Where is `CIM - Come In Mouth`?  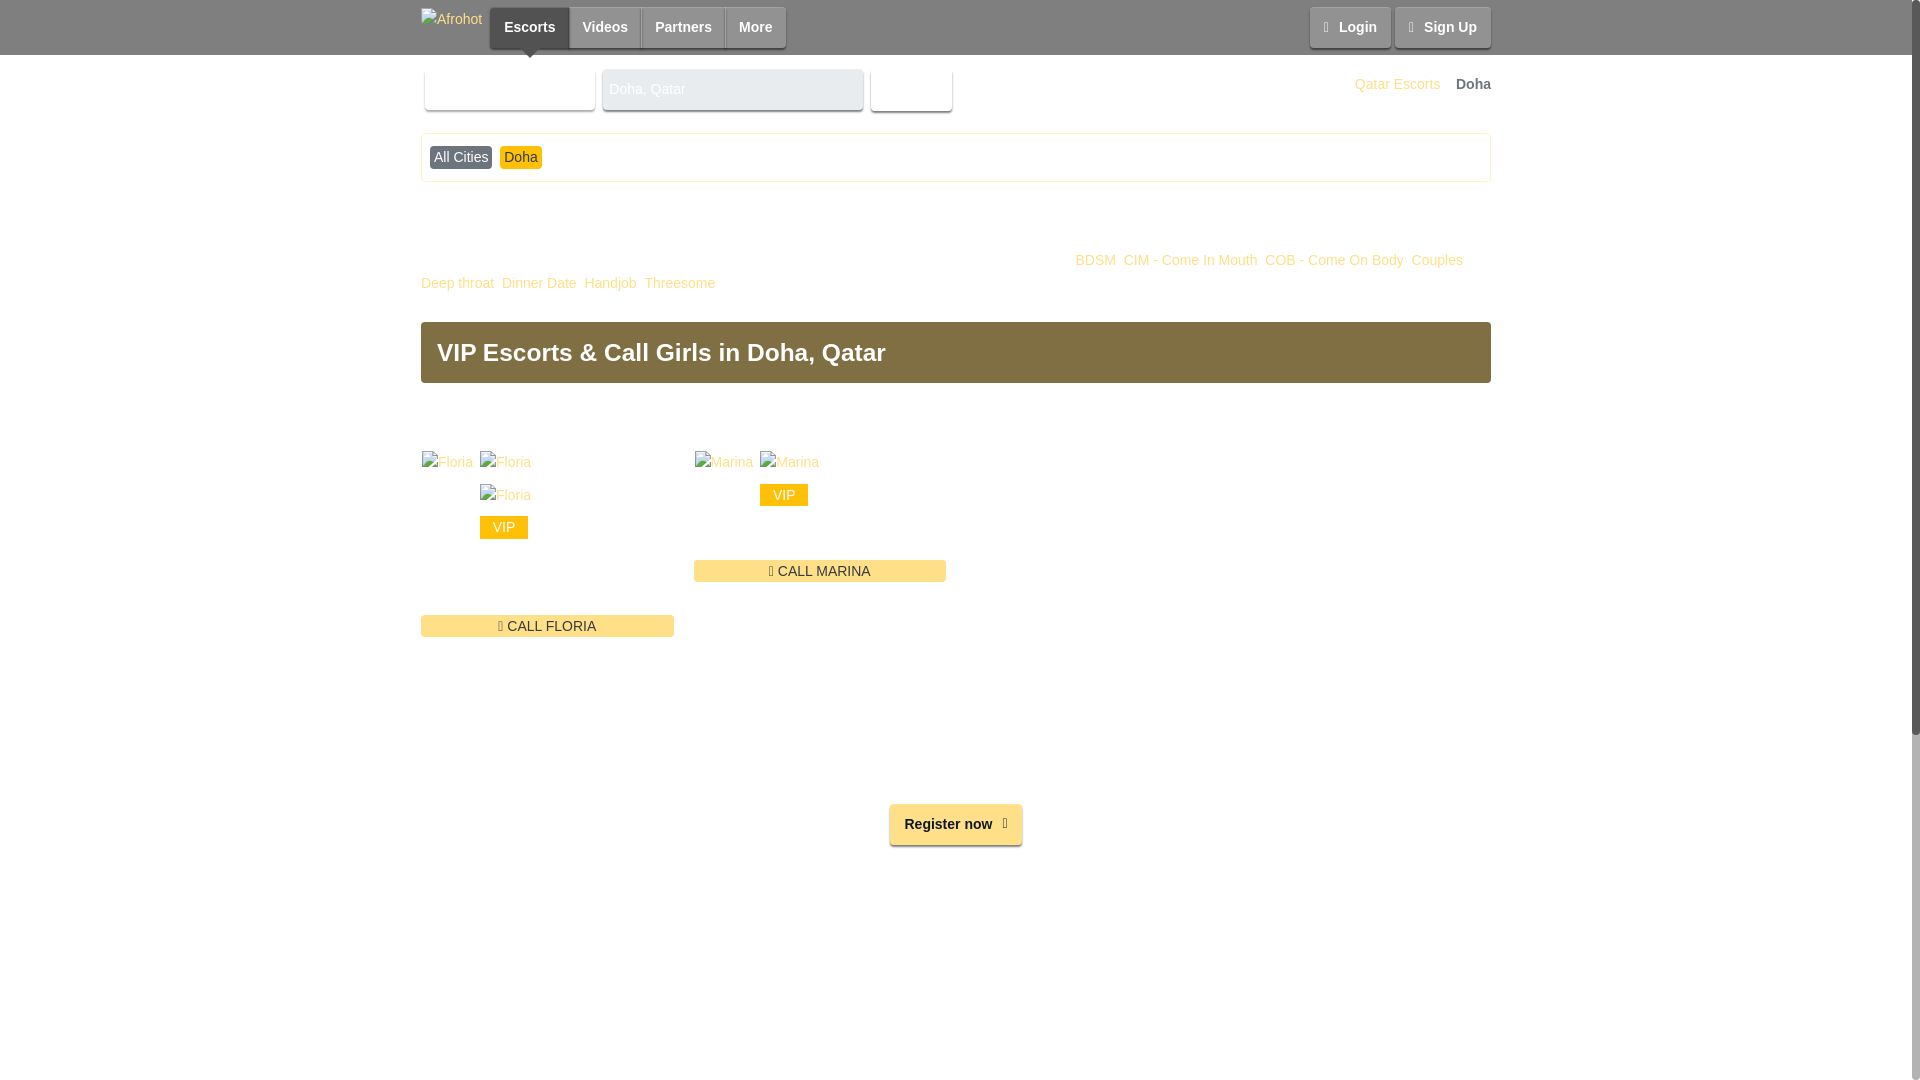
CIM - Come In Mouth is located at coordinates (1190, 260).